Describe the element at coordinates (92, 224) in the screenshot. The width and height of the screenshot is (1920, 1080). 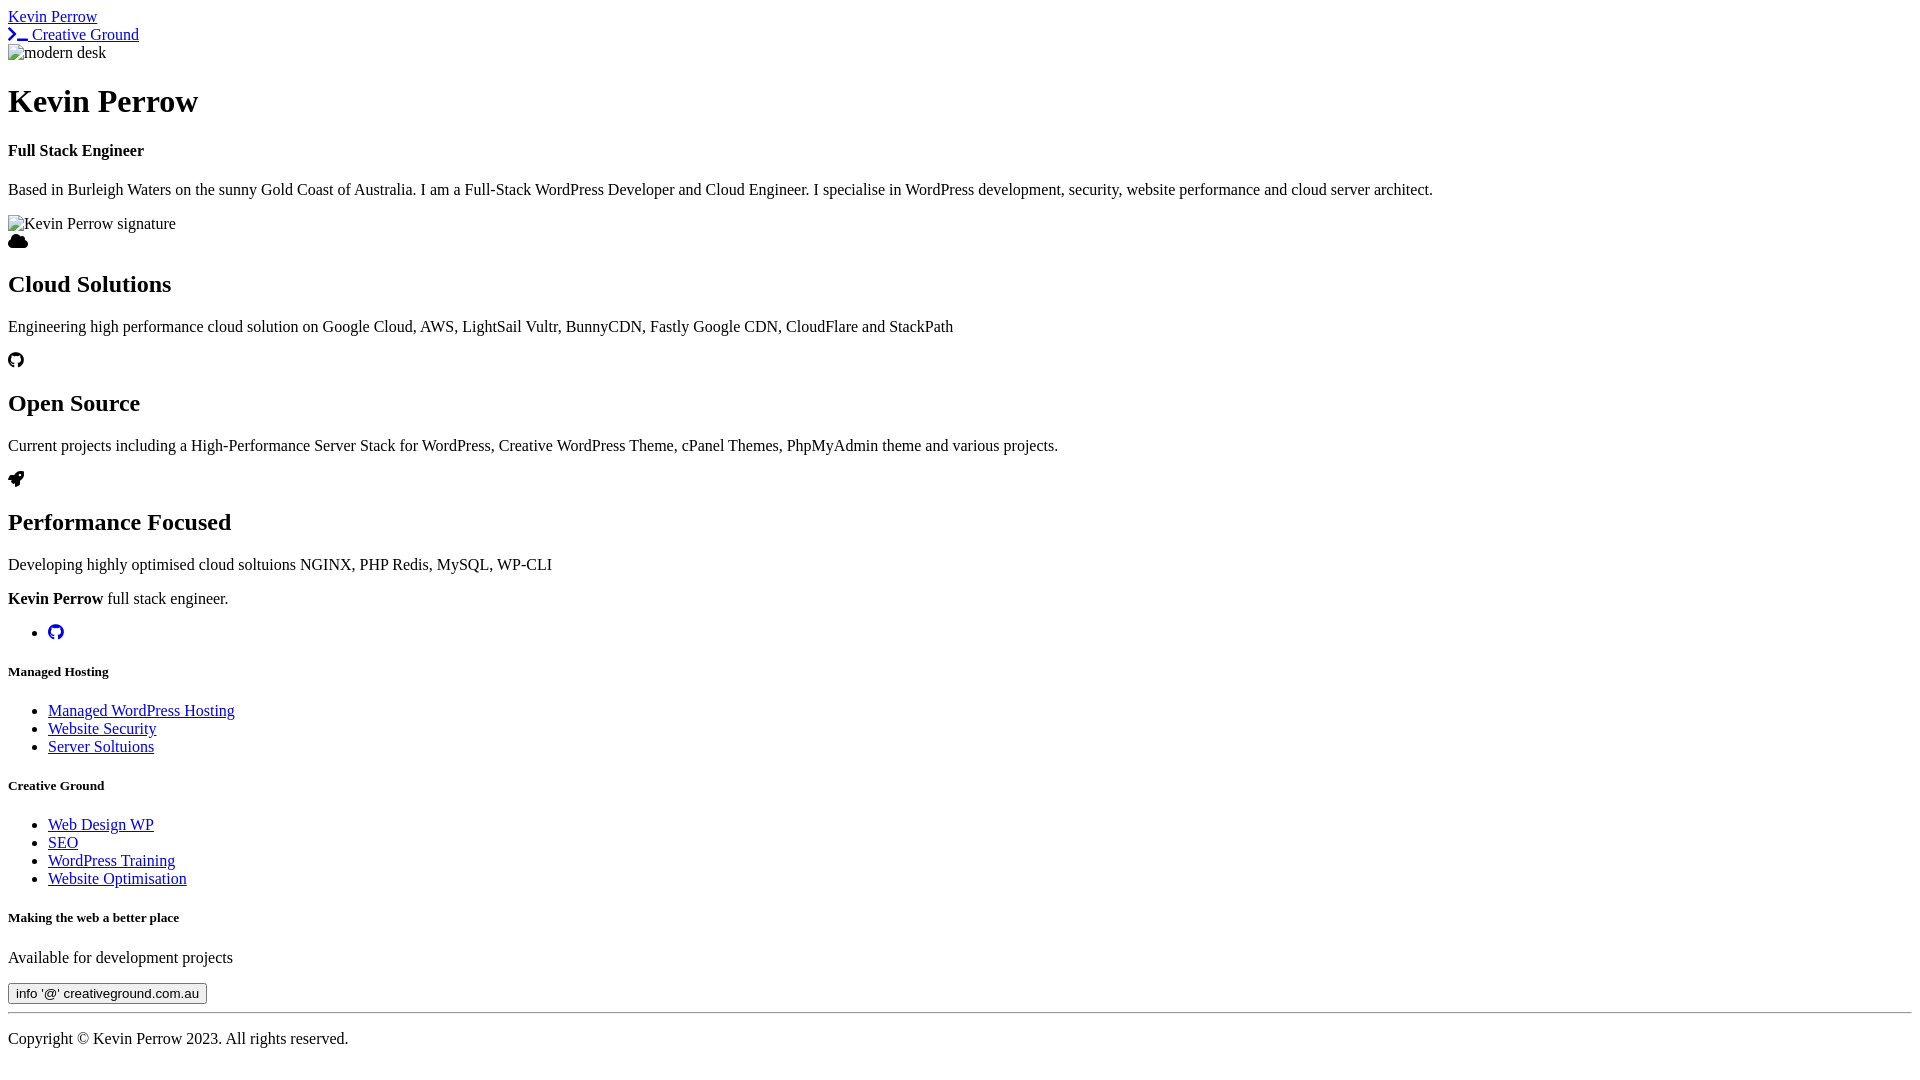
I see `Kevin Perrow` at that location.